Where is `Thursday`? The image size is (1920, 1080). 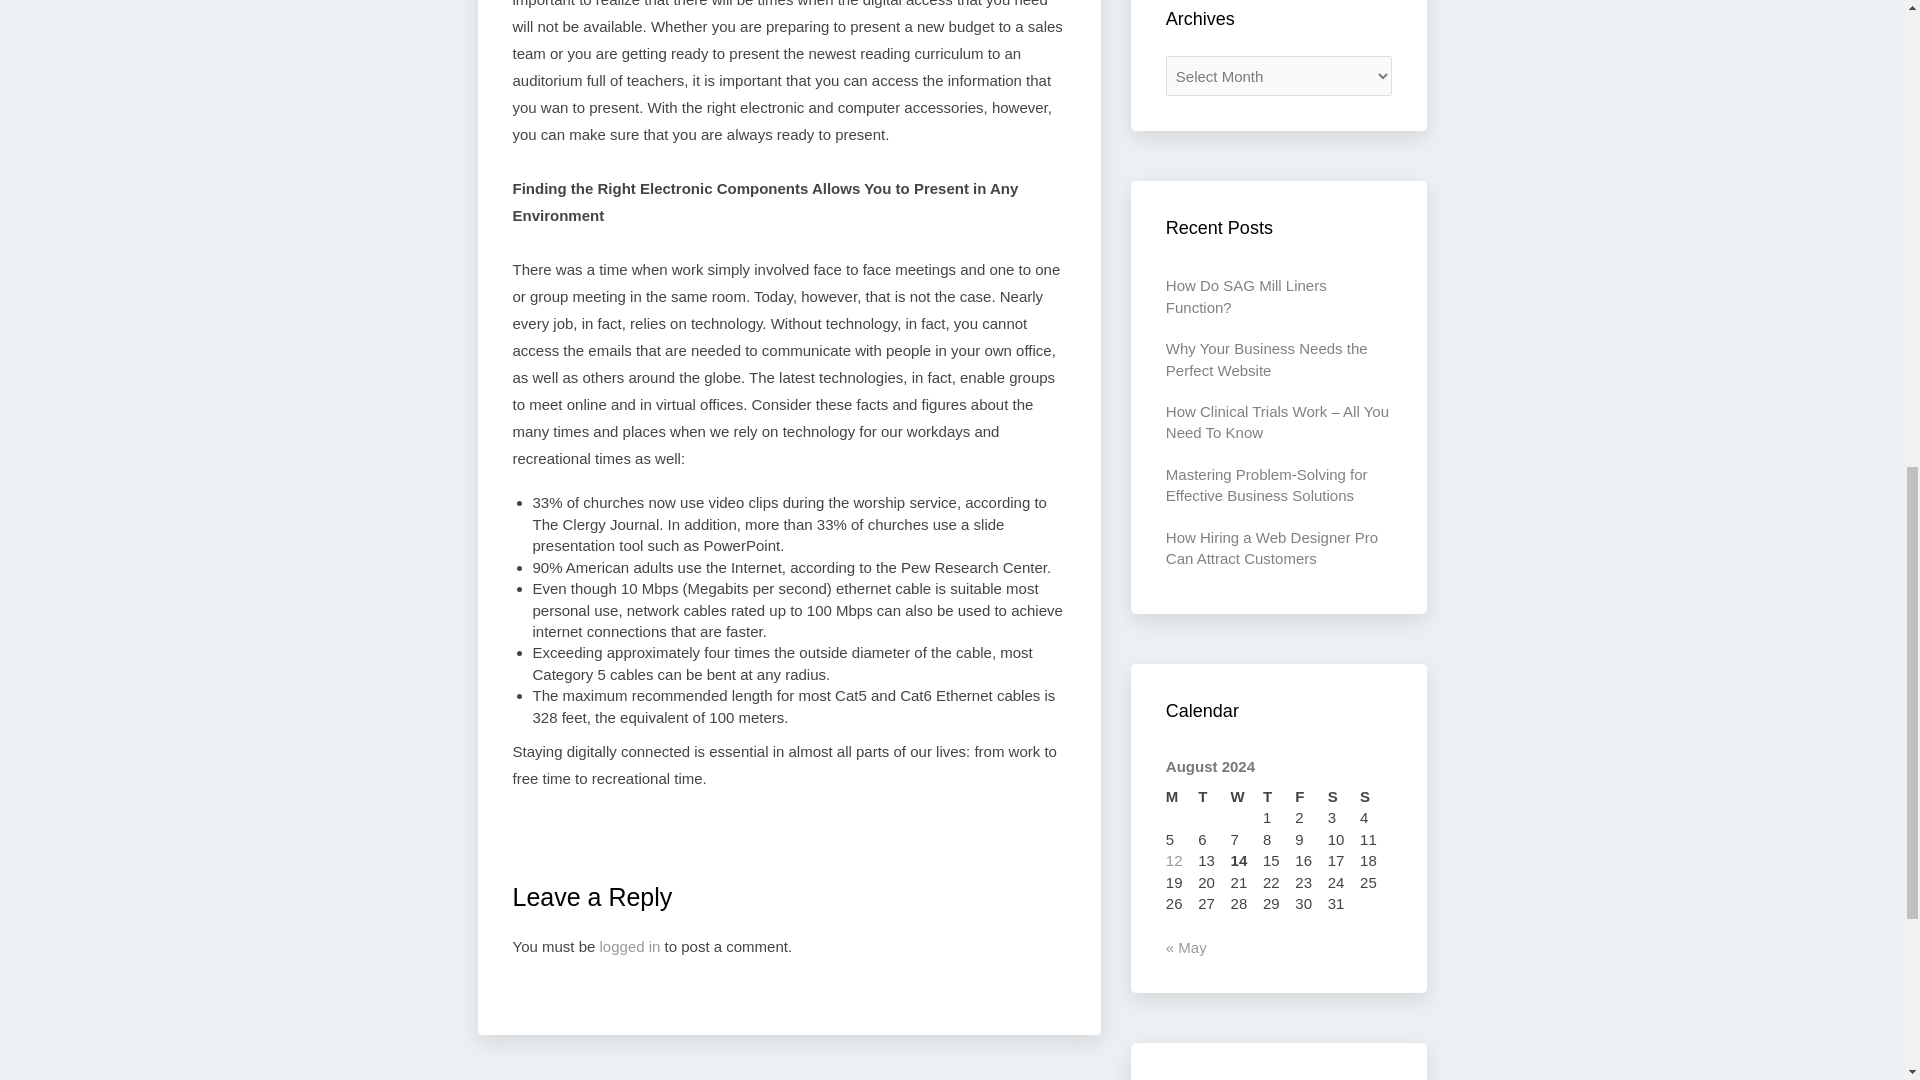
Thursday is located at coordinates (1278, 796).